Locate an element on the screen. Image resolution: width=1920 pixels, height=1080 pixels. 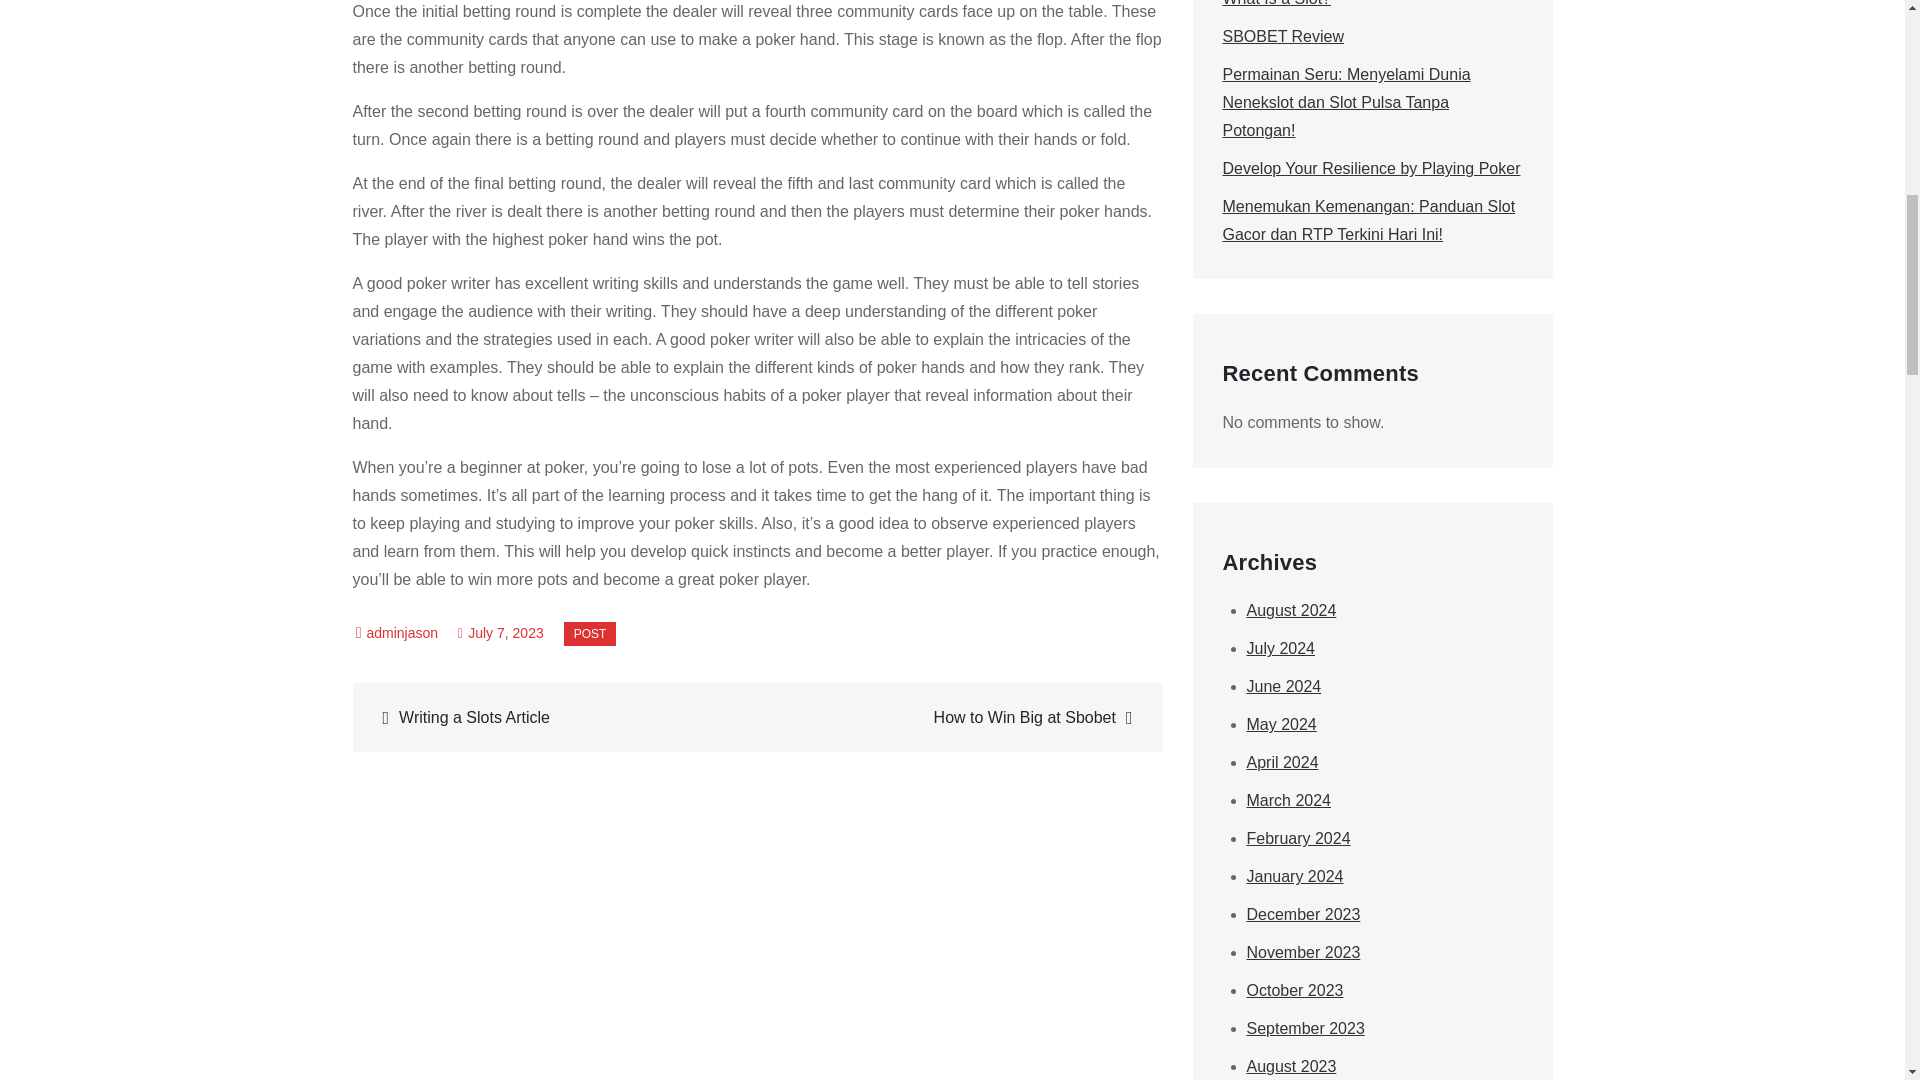
Writing a Slots Article is located at coordinates (556, 718).